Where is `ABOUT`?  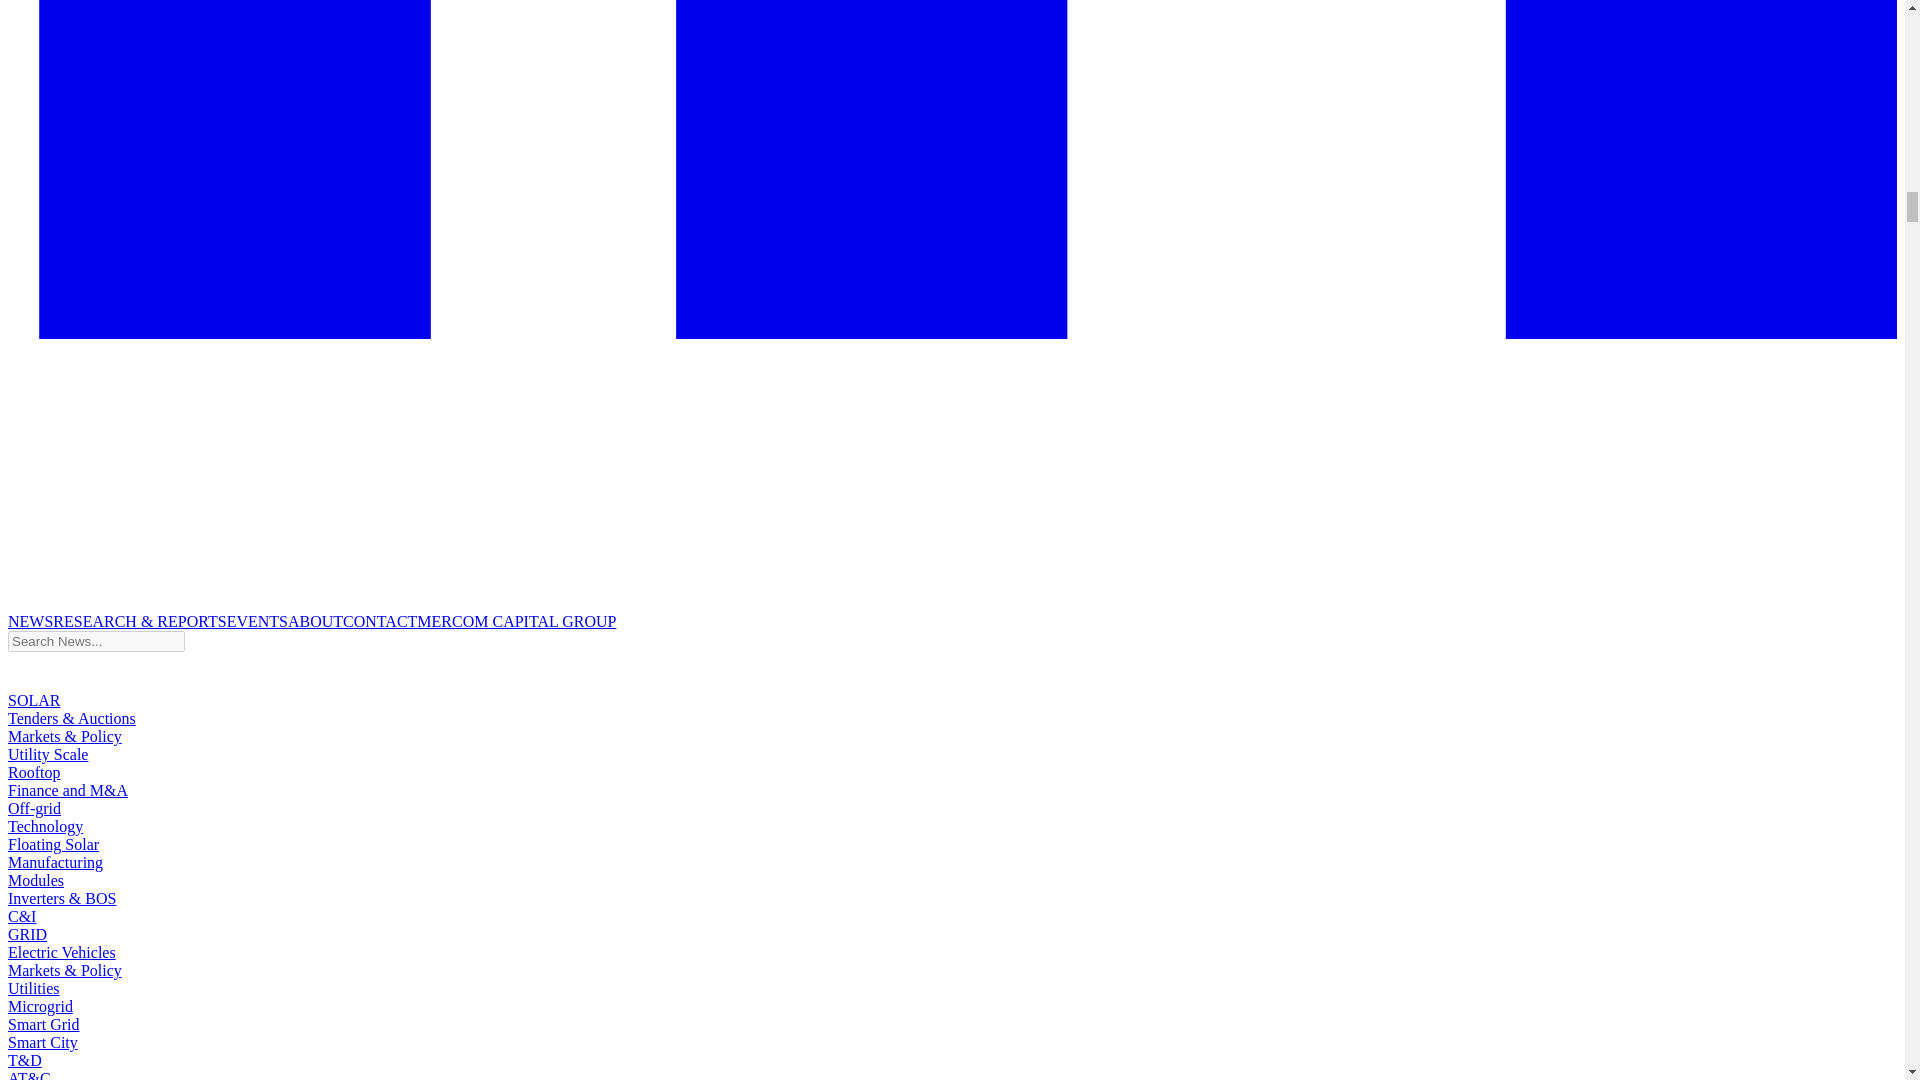 ABOUT is located at coordinates (316, 621).